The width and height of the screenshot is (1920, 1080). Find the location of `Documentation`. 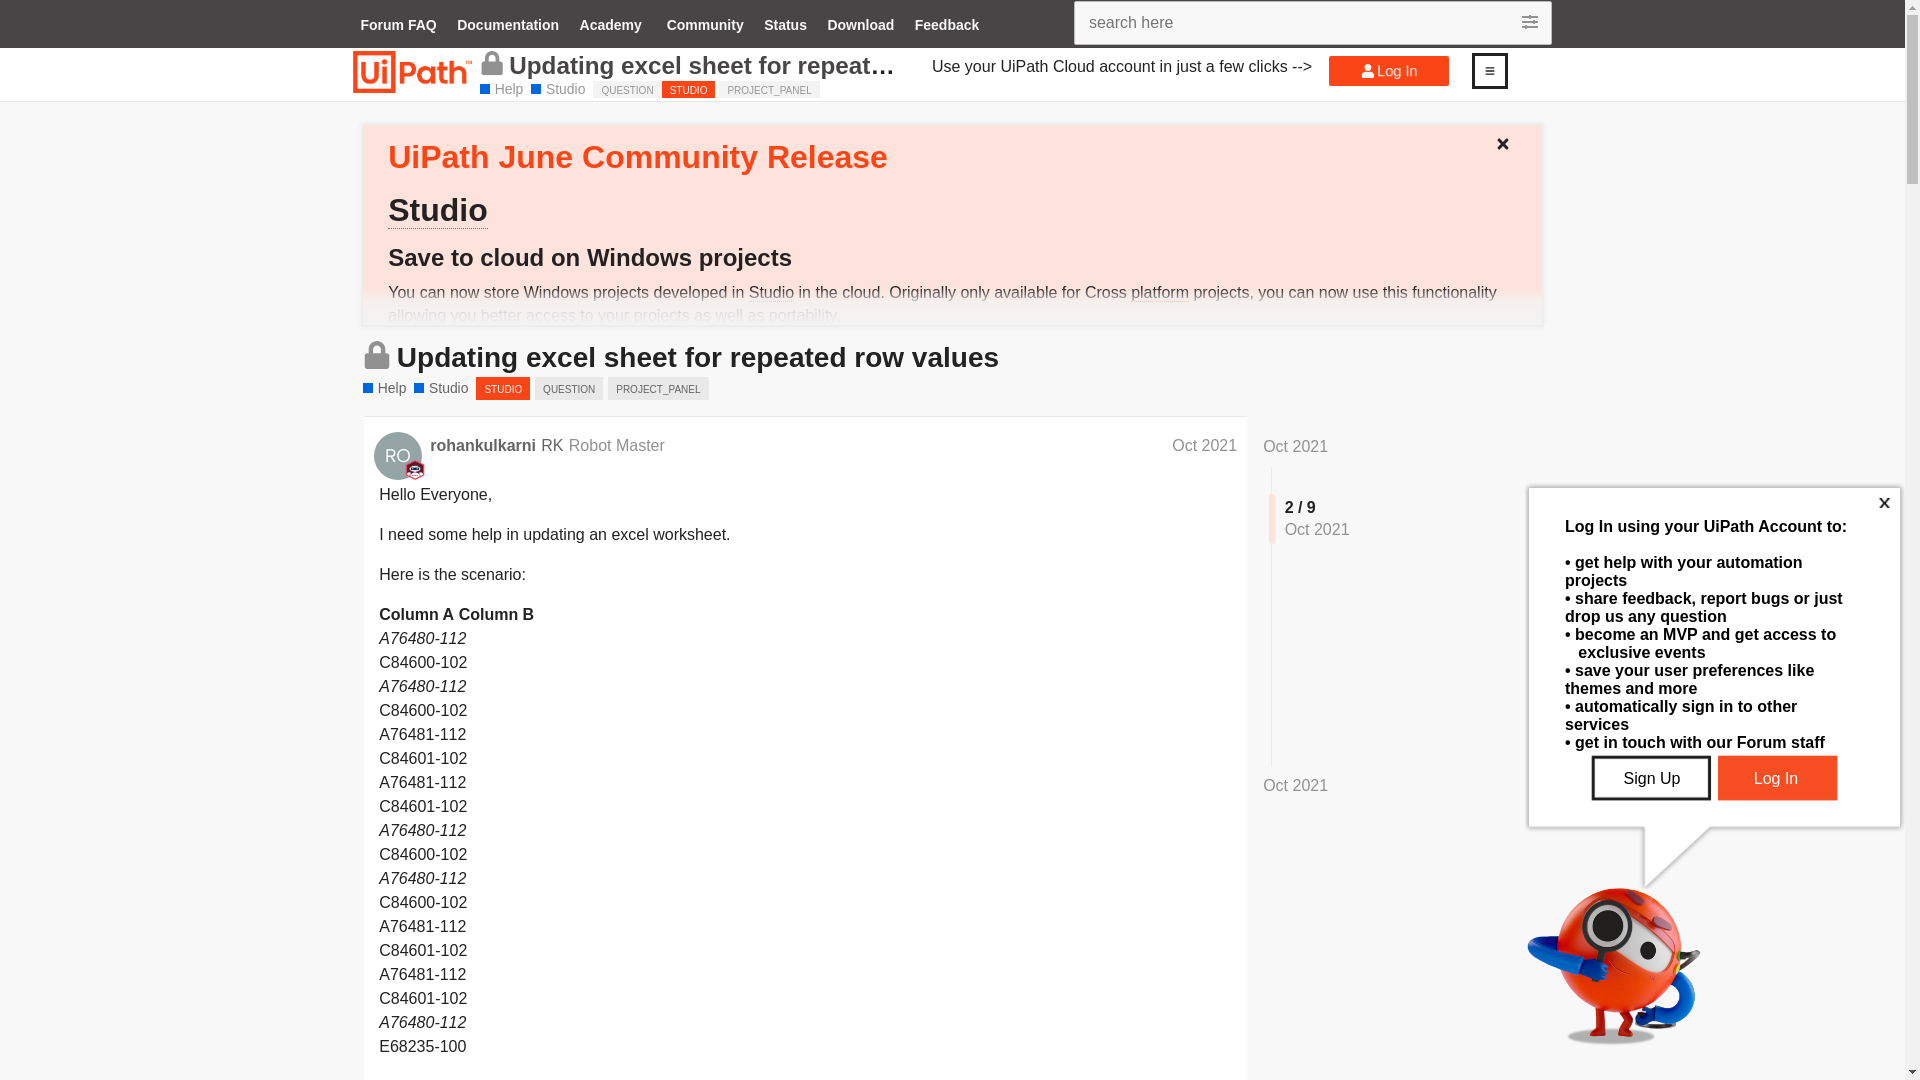

Documentation is located at coordinates (508, 27).